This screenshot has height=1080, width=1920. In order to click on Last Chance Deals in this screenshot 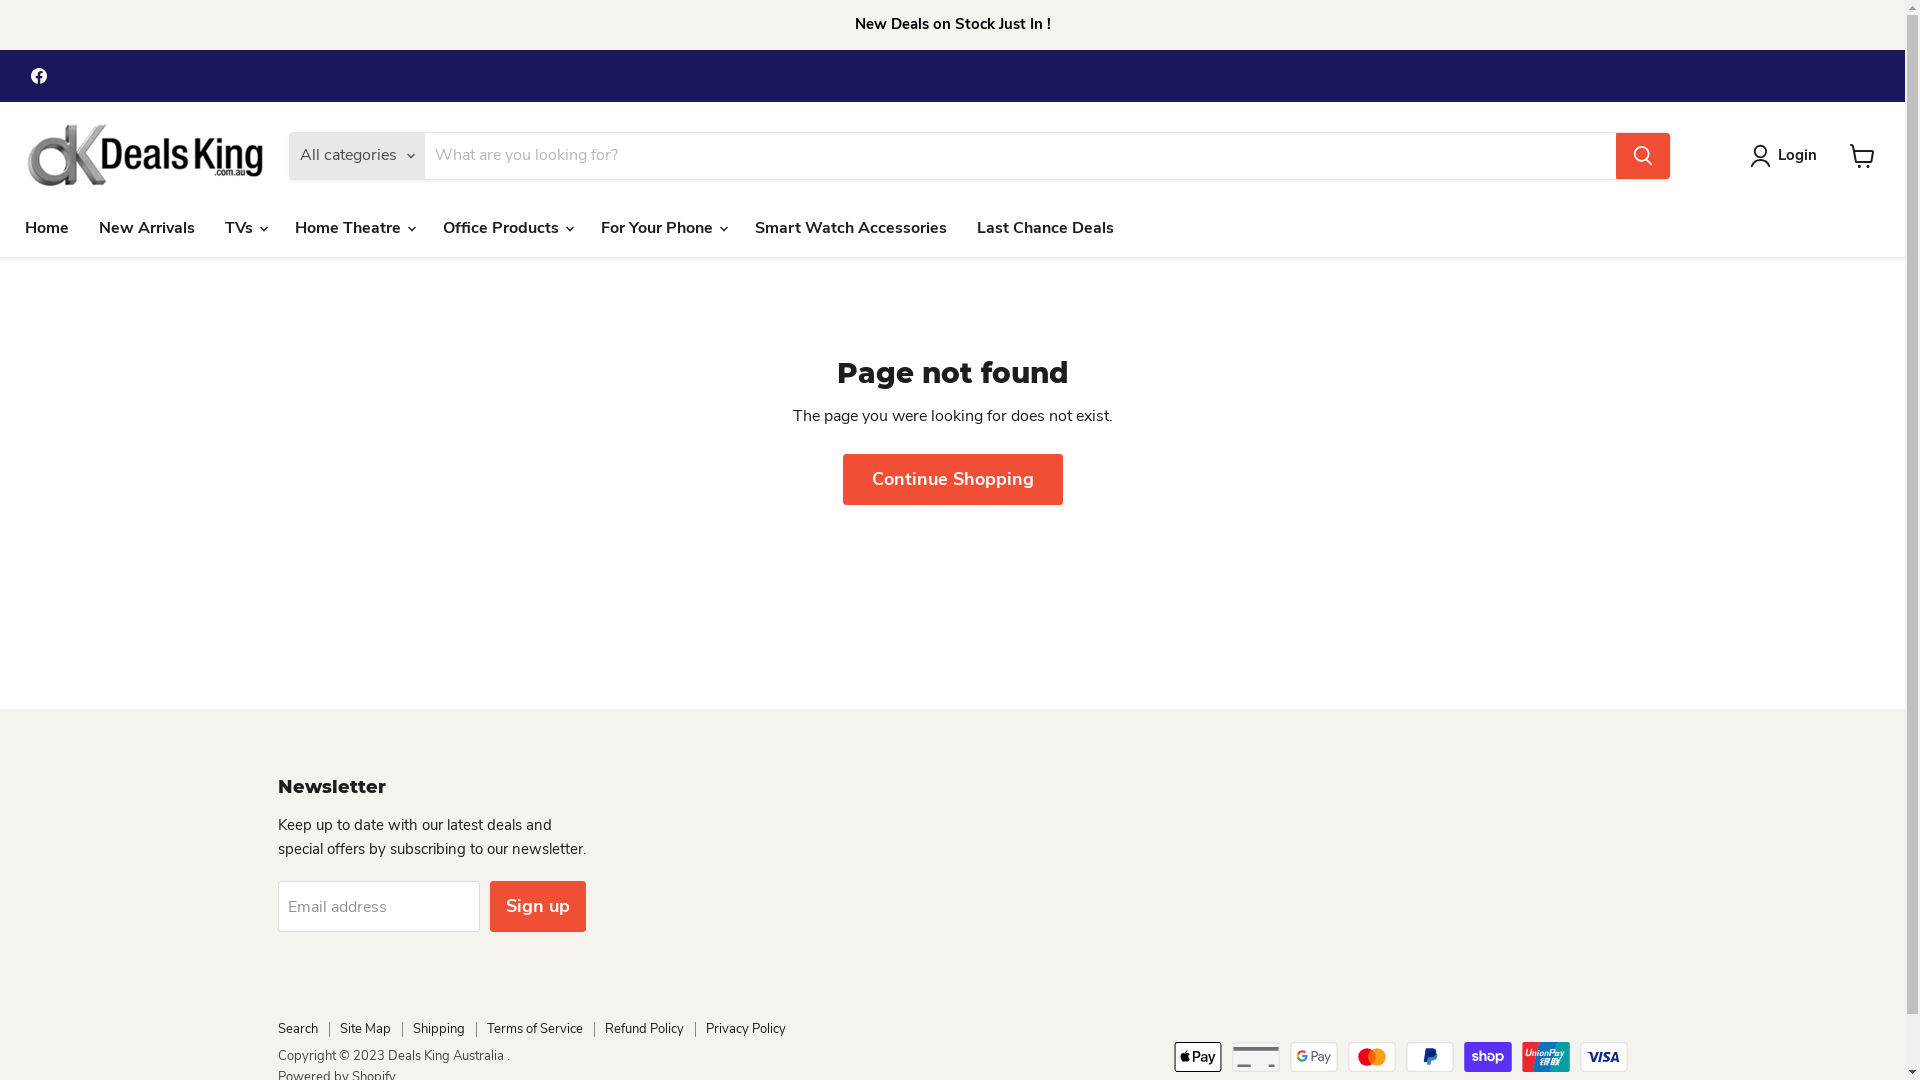, I will do `click(1046, 227)`.